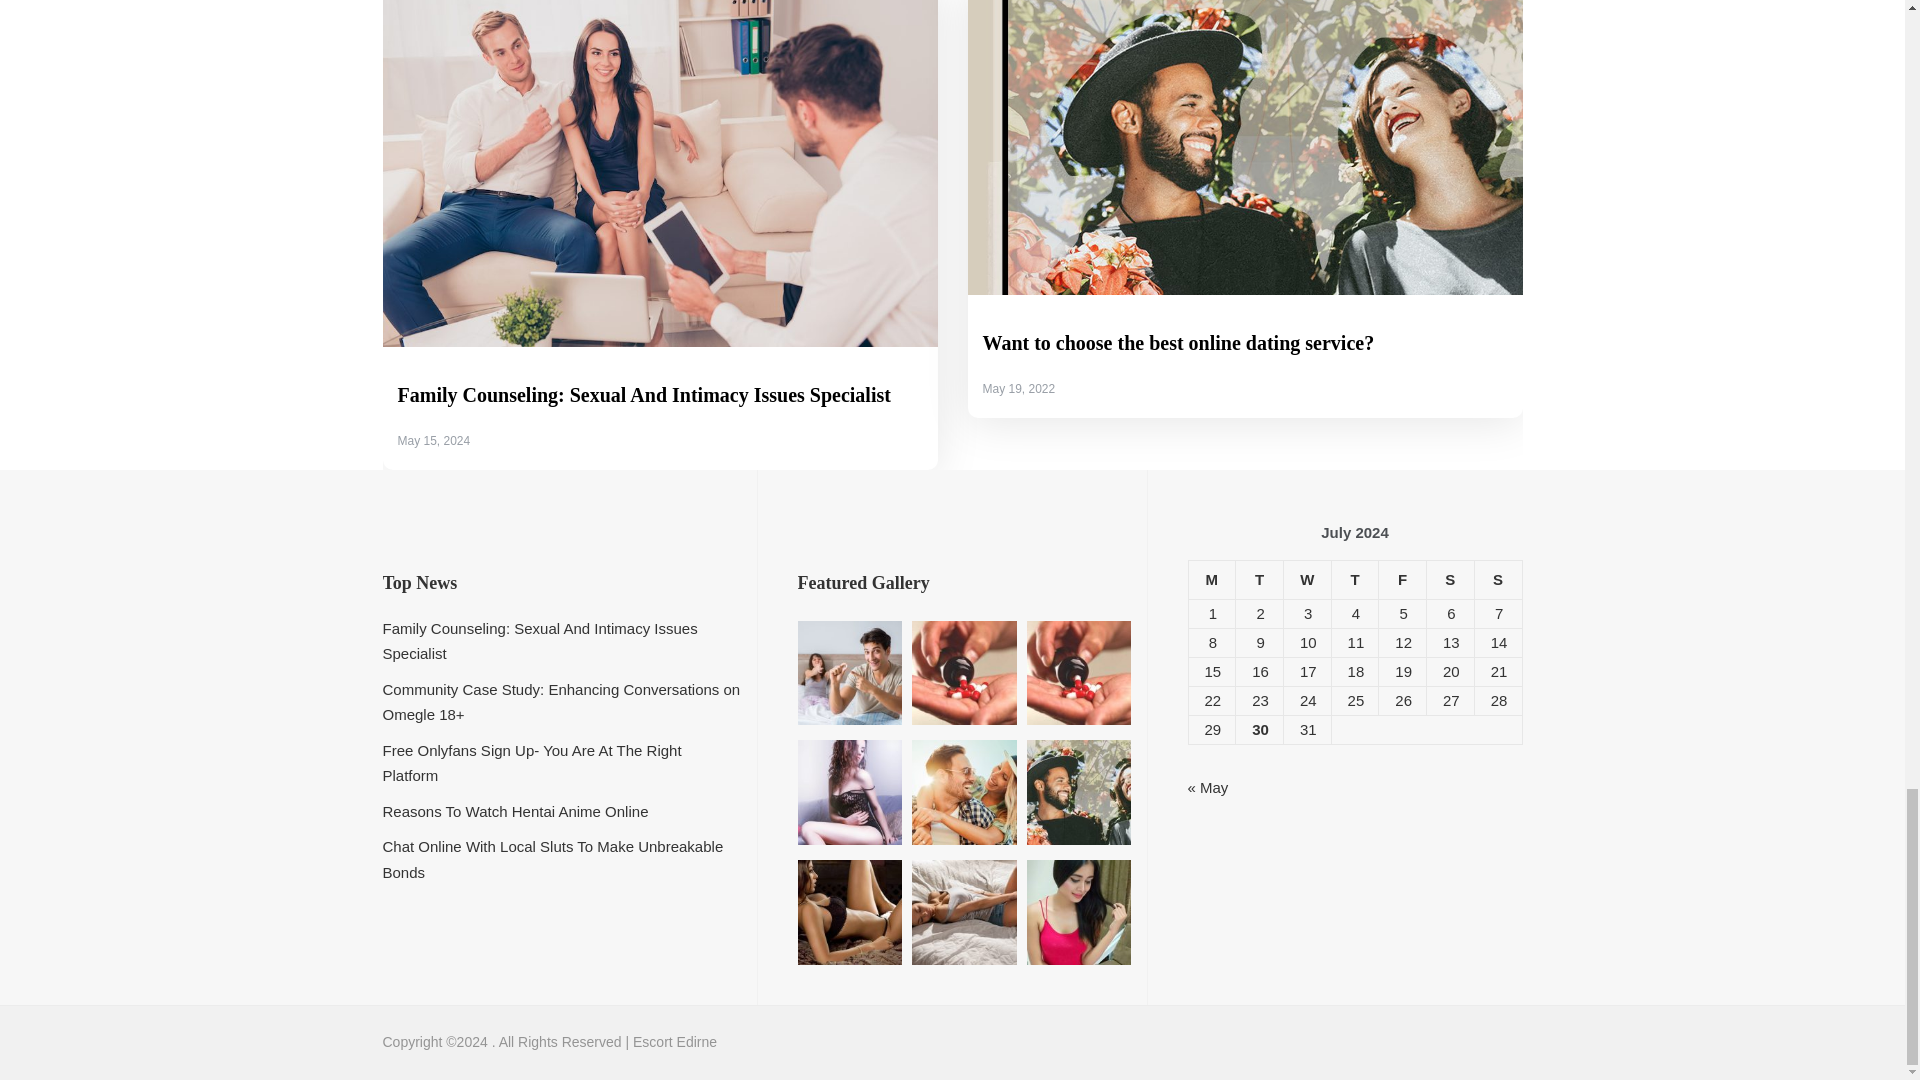  Describe the element at coordinates (1260, 580) in the screenshot. I see `Tuesday` at that location.